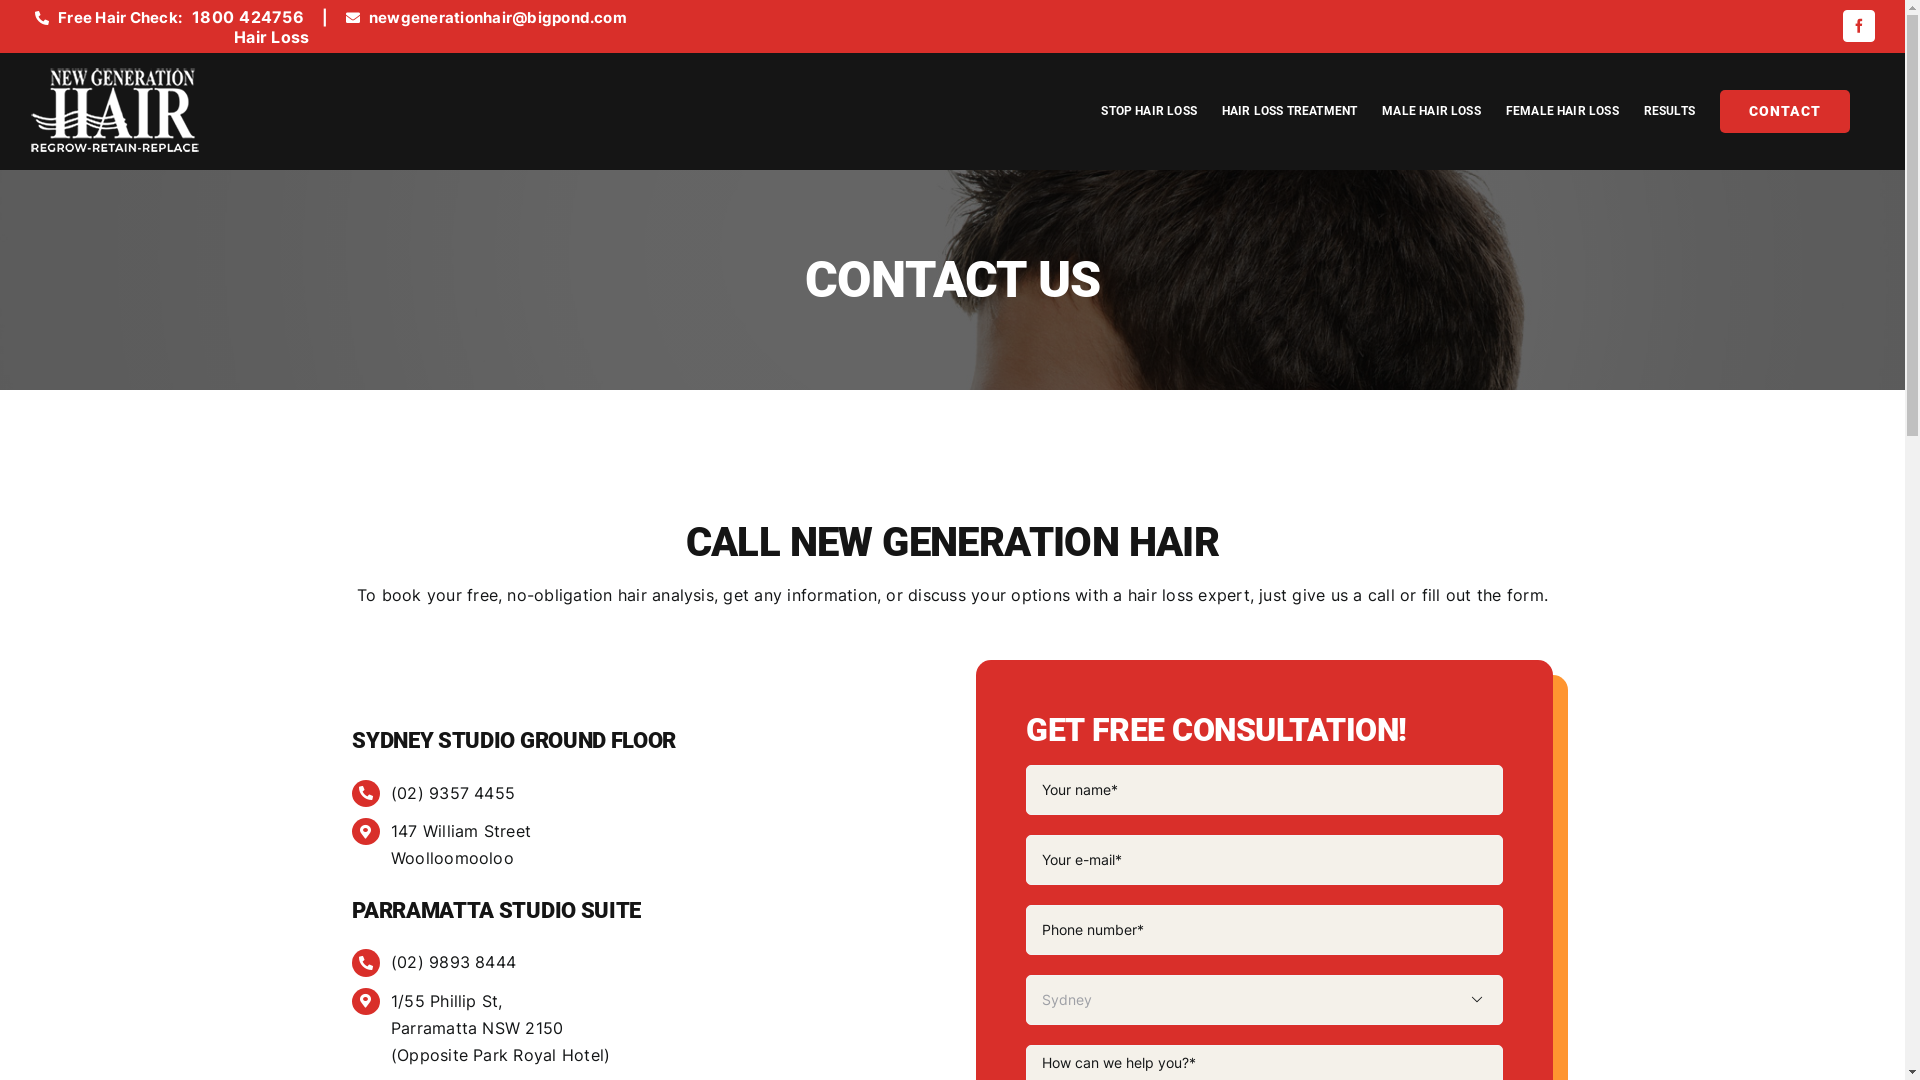  What do you see at coordinates (453, 793) in the screenshot?
I see `(02) 9357 4455` at bounding box center [453, 793].